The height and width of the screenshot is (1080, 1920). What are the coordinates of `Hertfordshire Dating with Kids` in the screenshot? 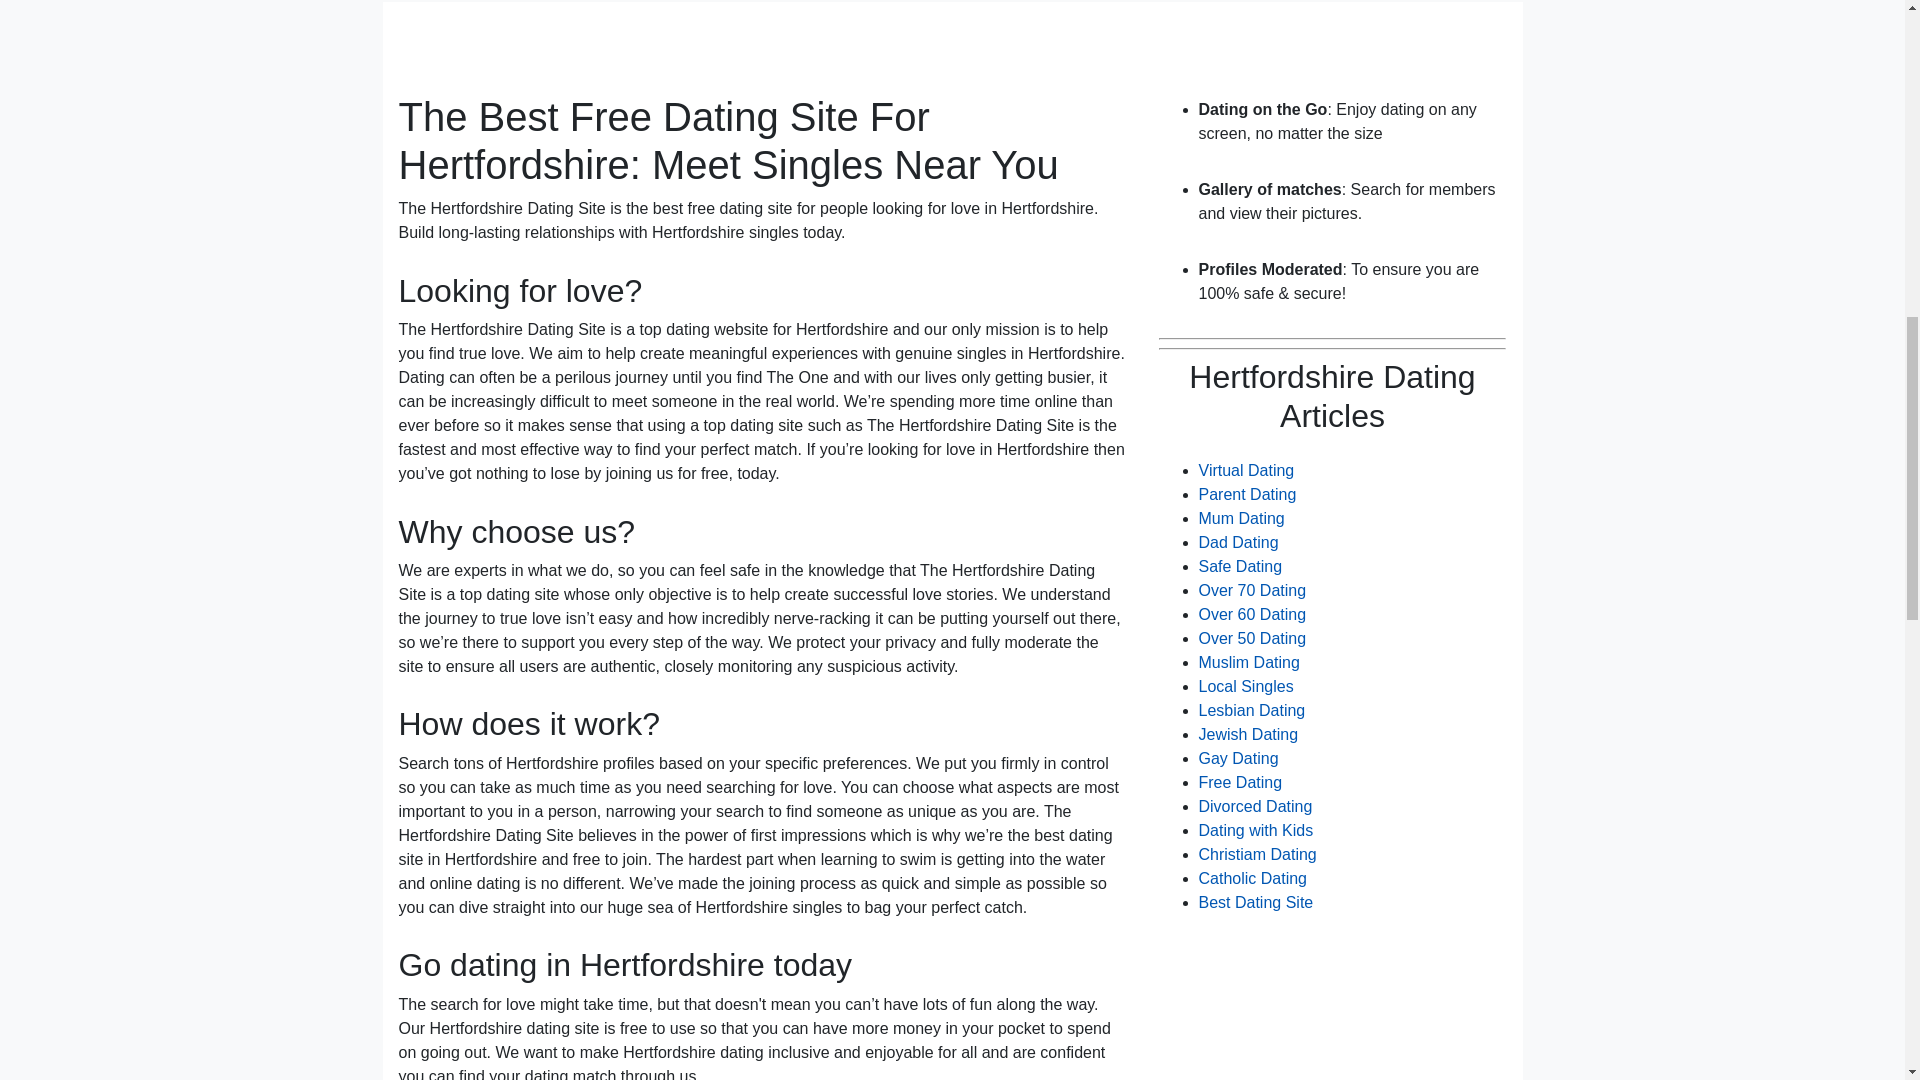 It's located at (1256, 830).